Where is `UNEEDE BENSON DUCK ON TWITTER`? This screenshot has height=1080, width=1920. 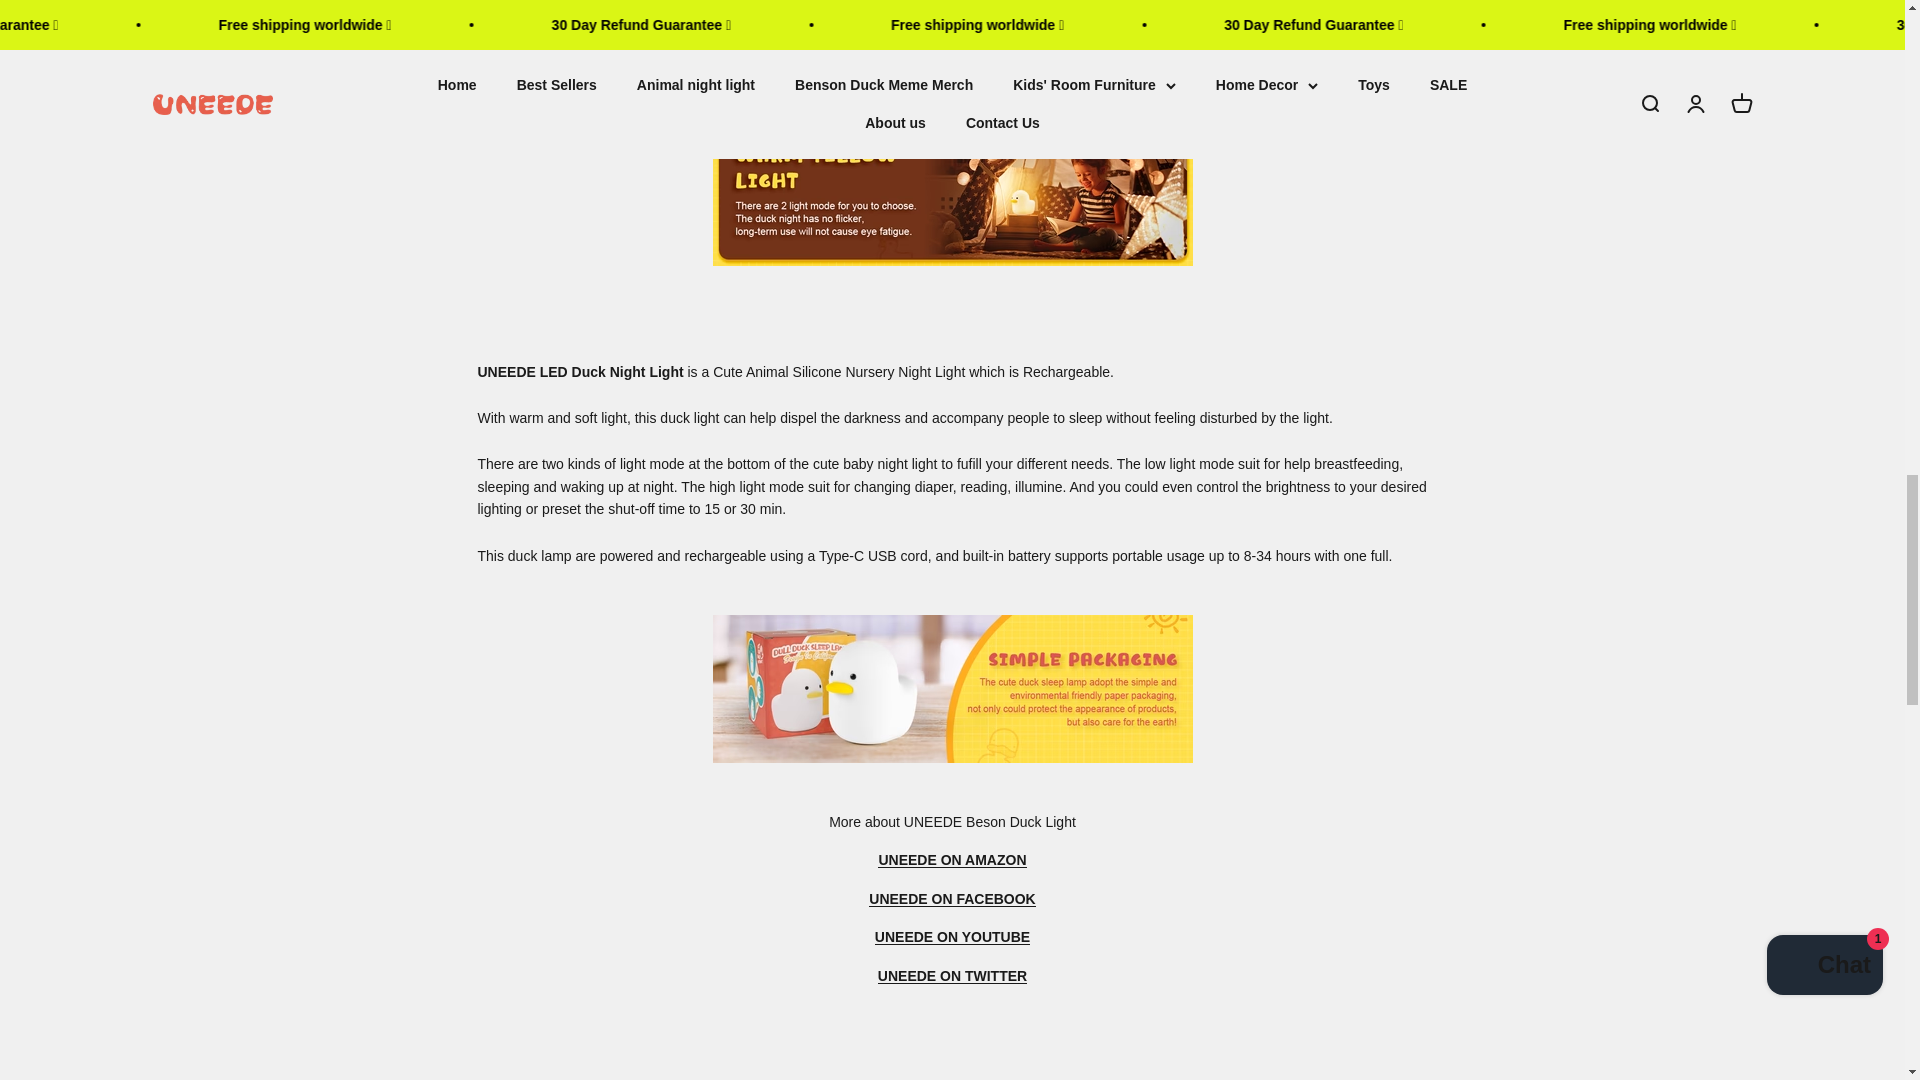 UNEEDE BENSON DUCK ON TWITTER is located at coordinates (952, 975).